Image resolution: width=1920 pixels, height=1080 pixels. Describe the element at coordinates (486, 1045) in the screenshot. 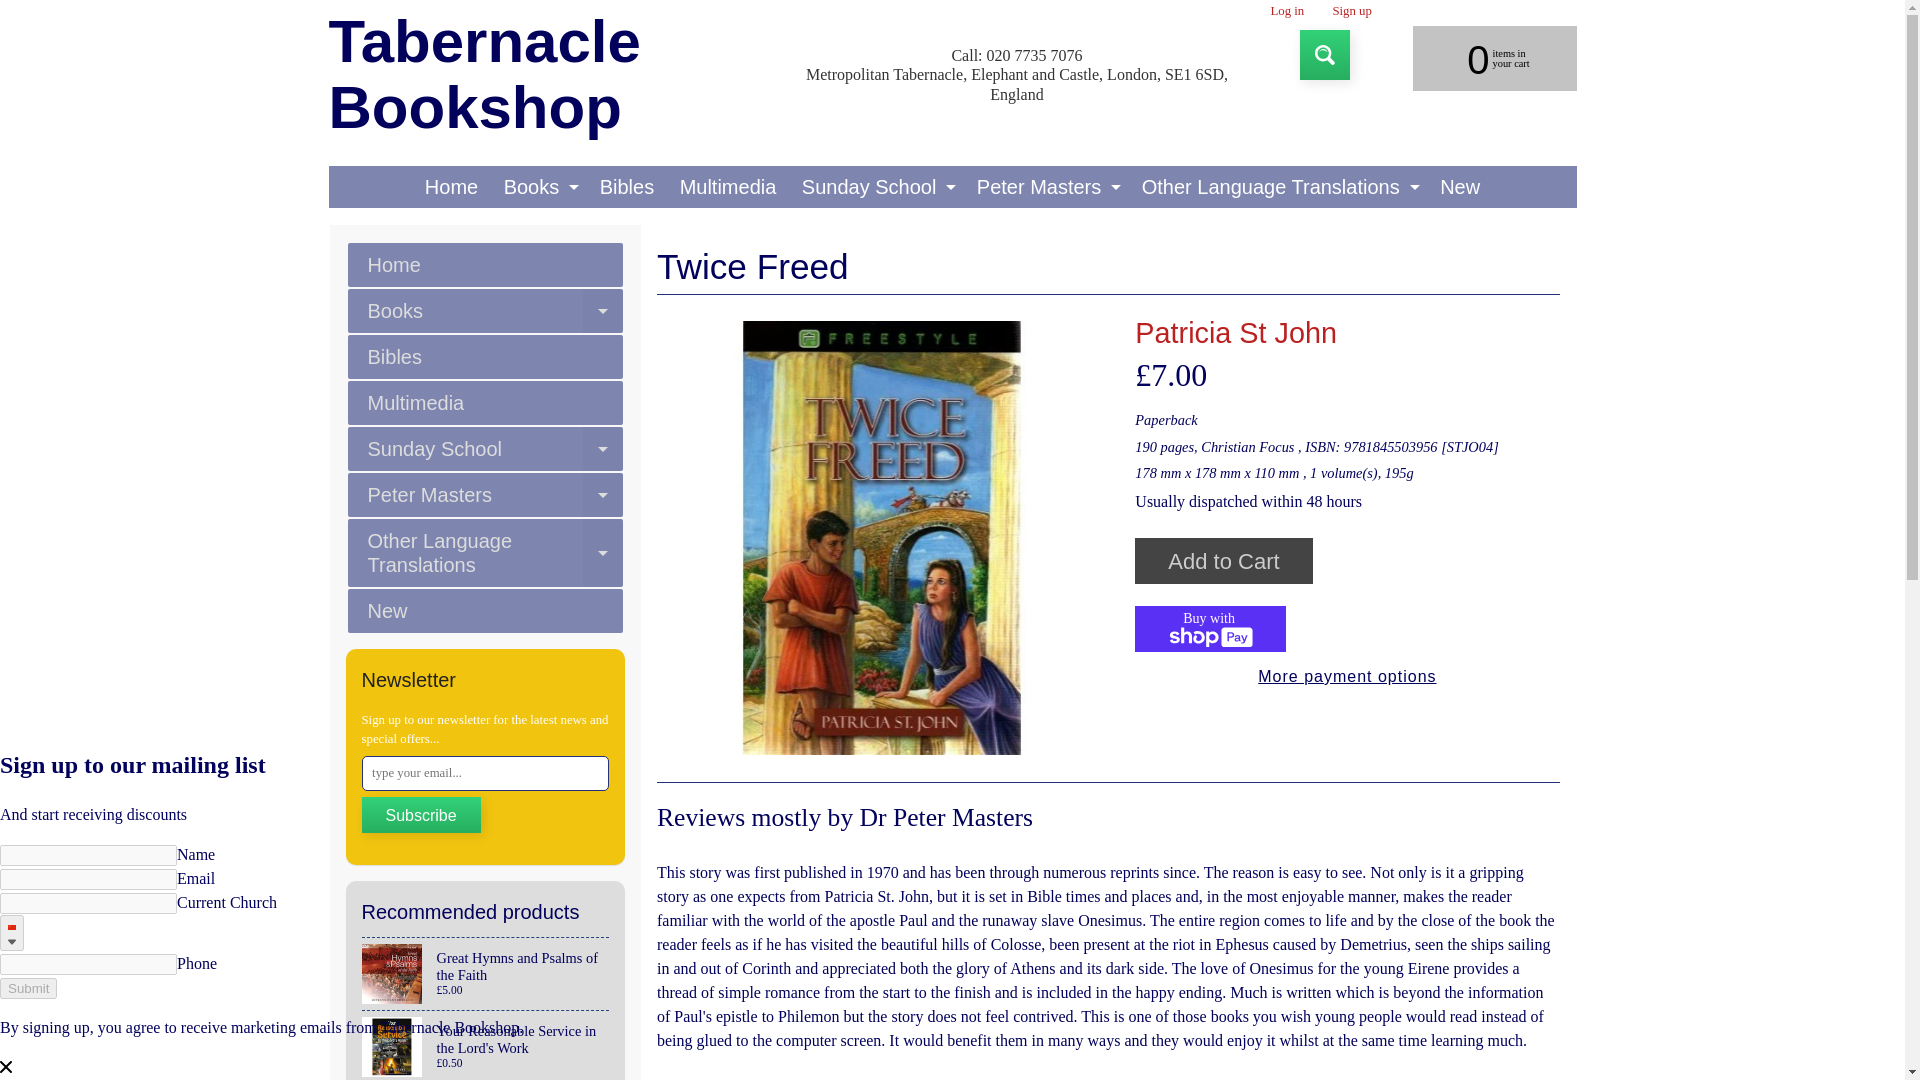

I see `Your Reasonable Service in the Lord's Work` at that location.